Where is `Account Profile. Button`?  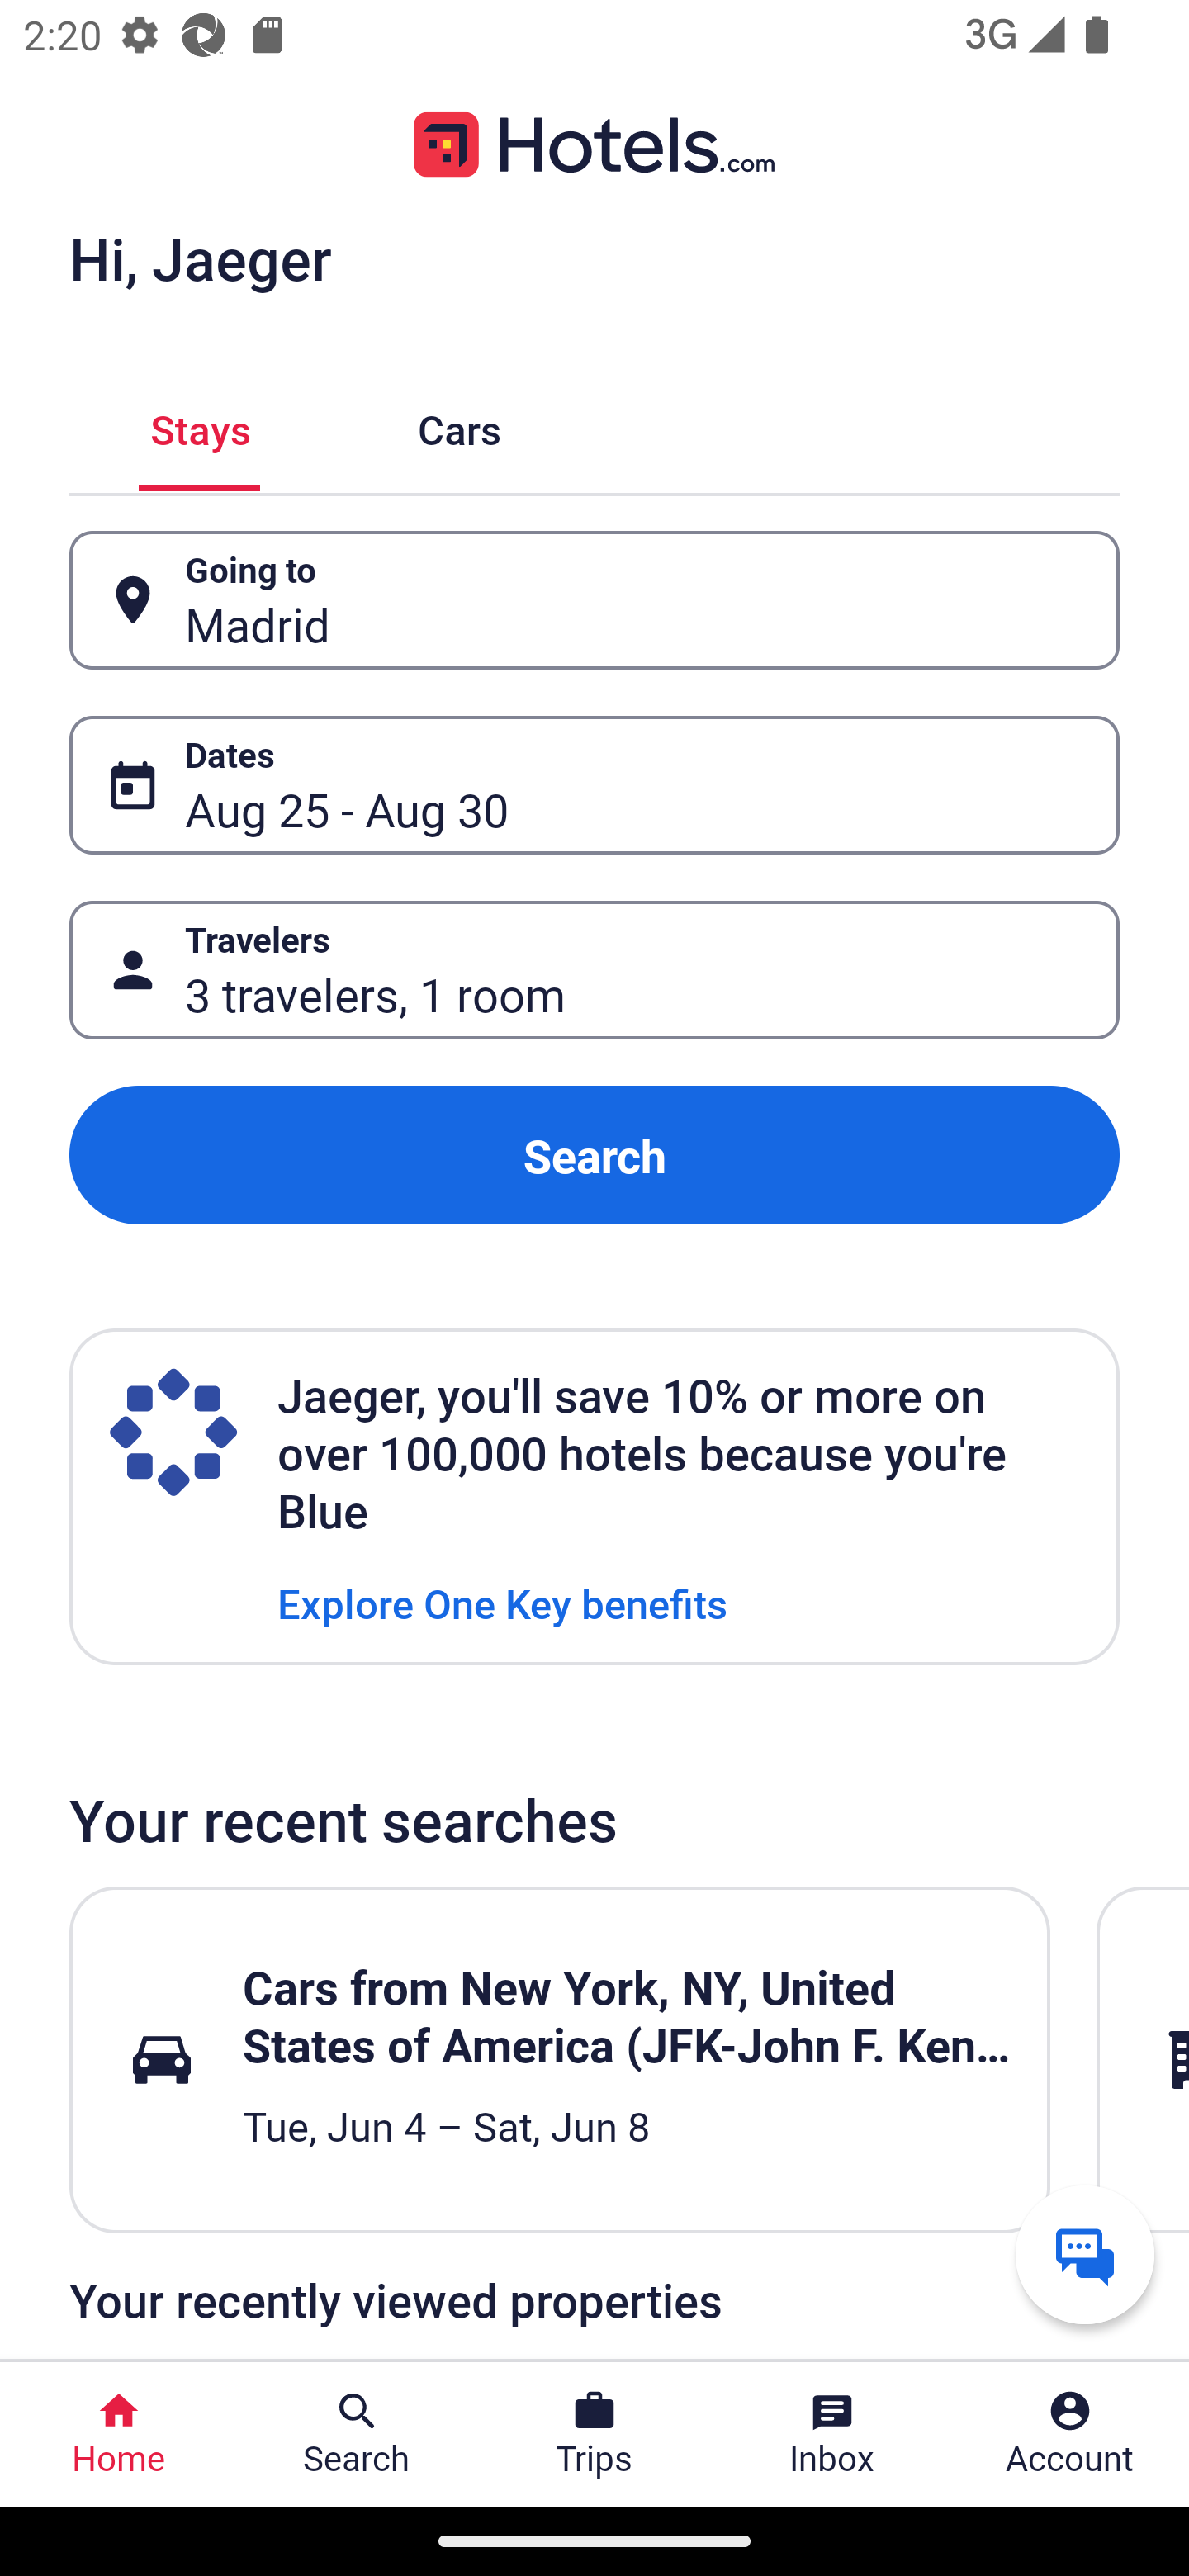
Account Profile. Button is located at coordinates (1070, 2434).